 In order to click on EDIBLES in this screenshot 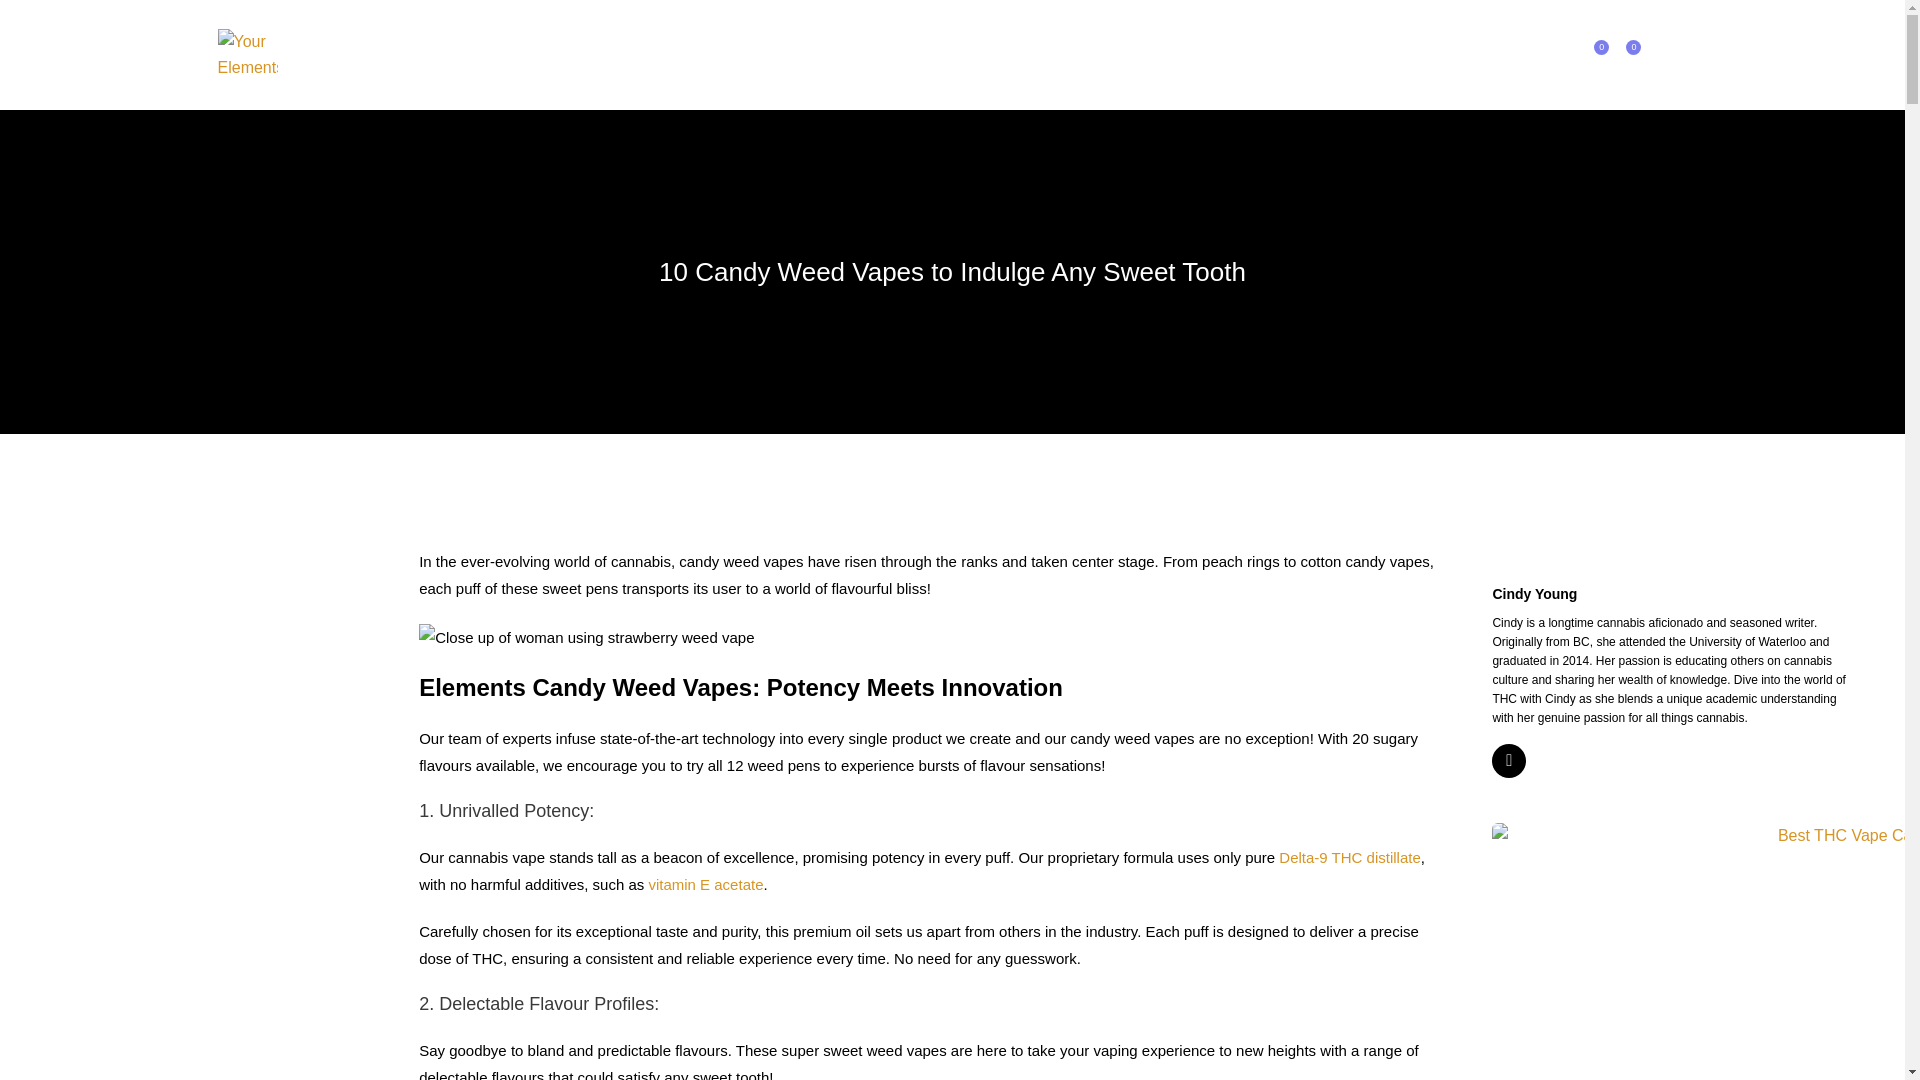, I will do `click(925, 54)`.